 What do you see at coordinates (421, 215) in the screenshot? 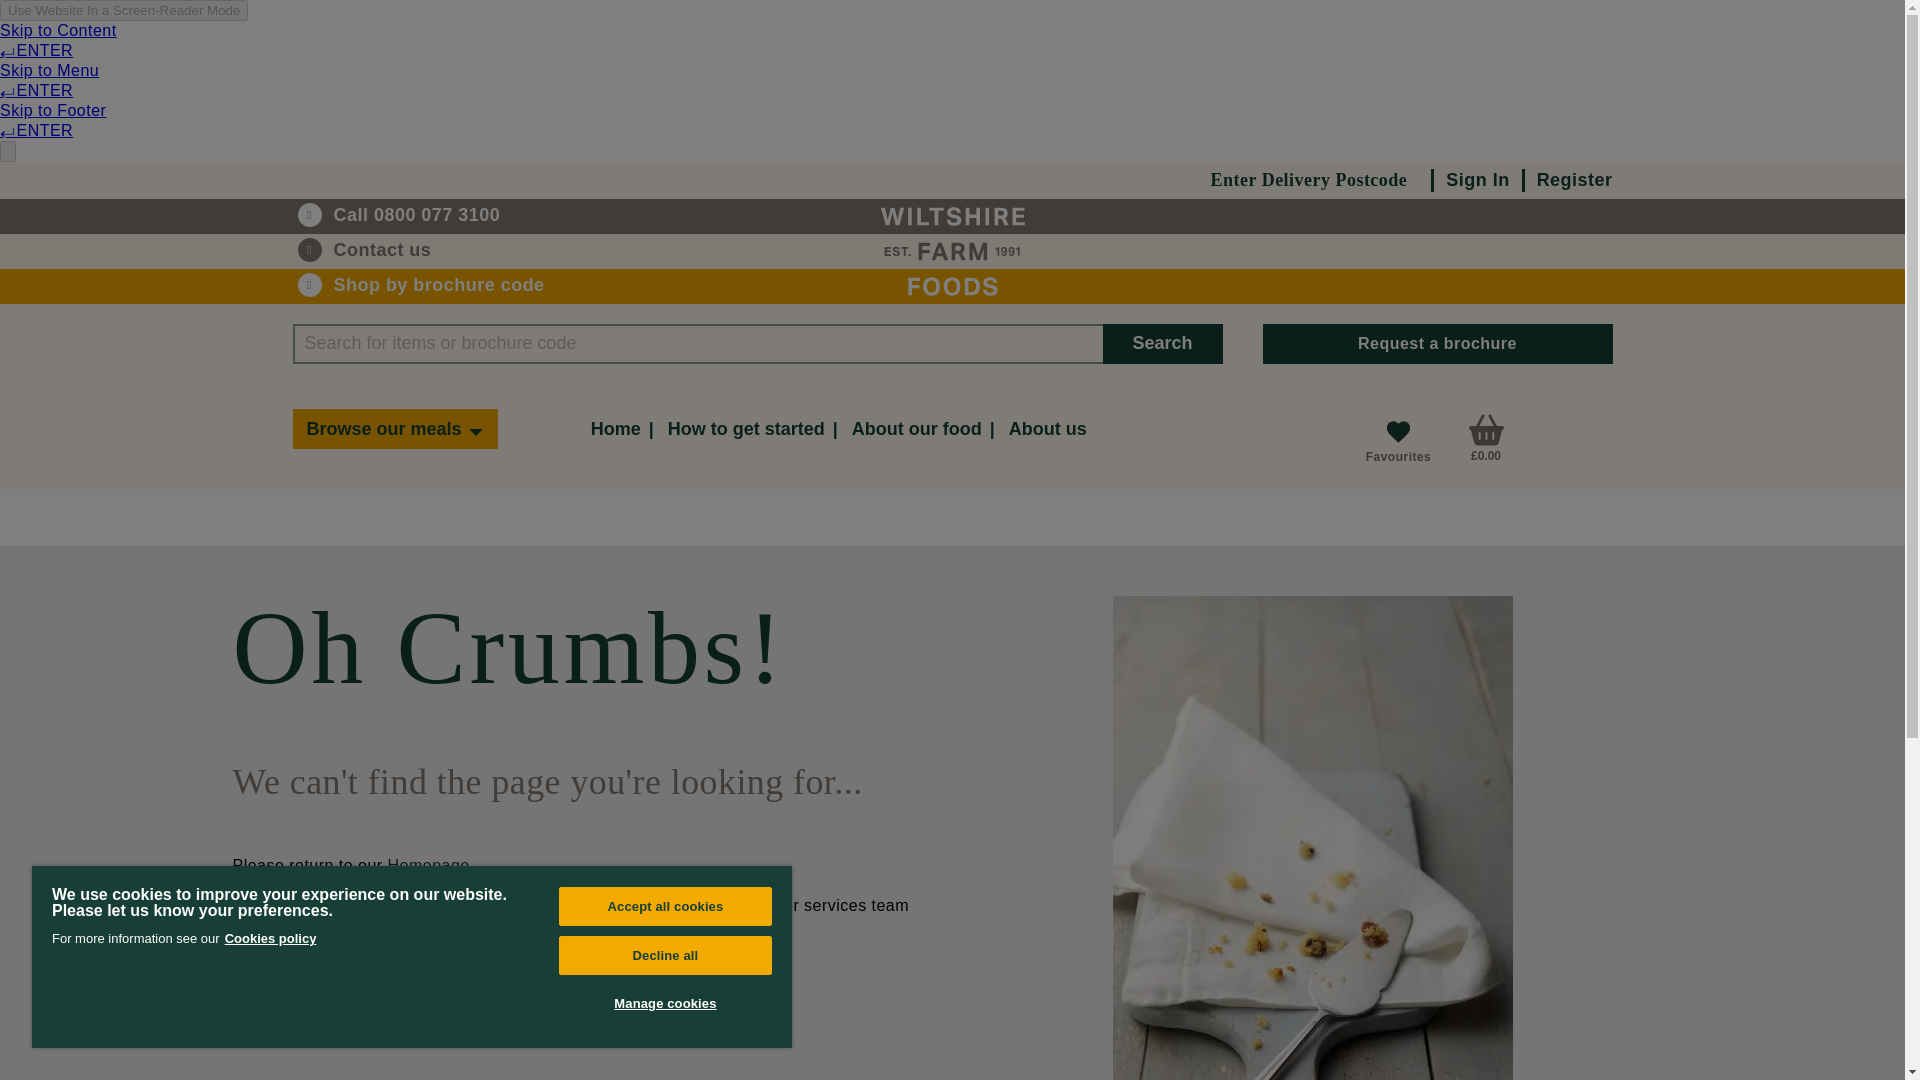
I see `0800 077 3100` at bounding box center [421, 215].